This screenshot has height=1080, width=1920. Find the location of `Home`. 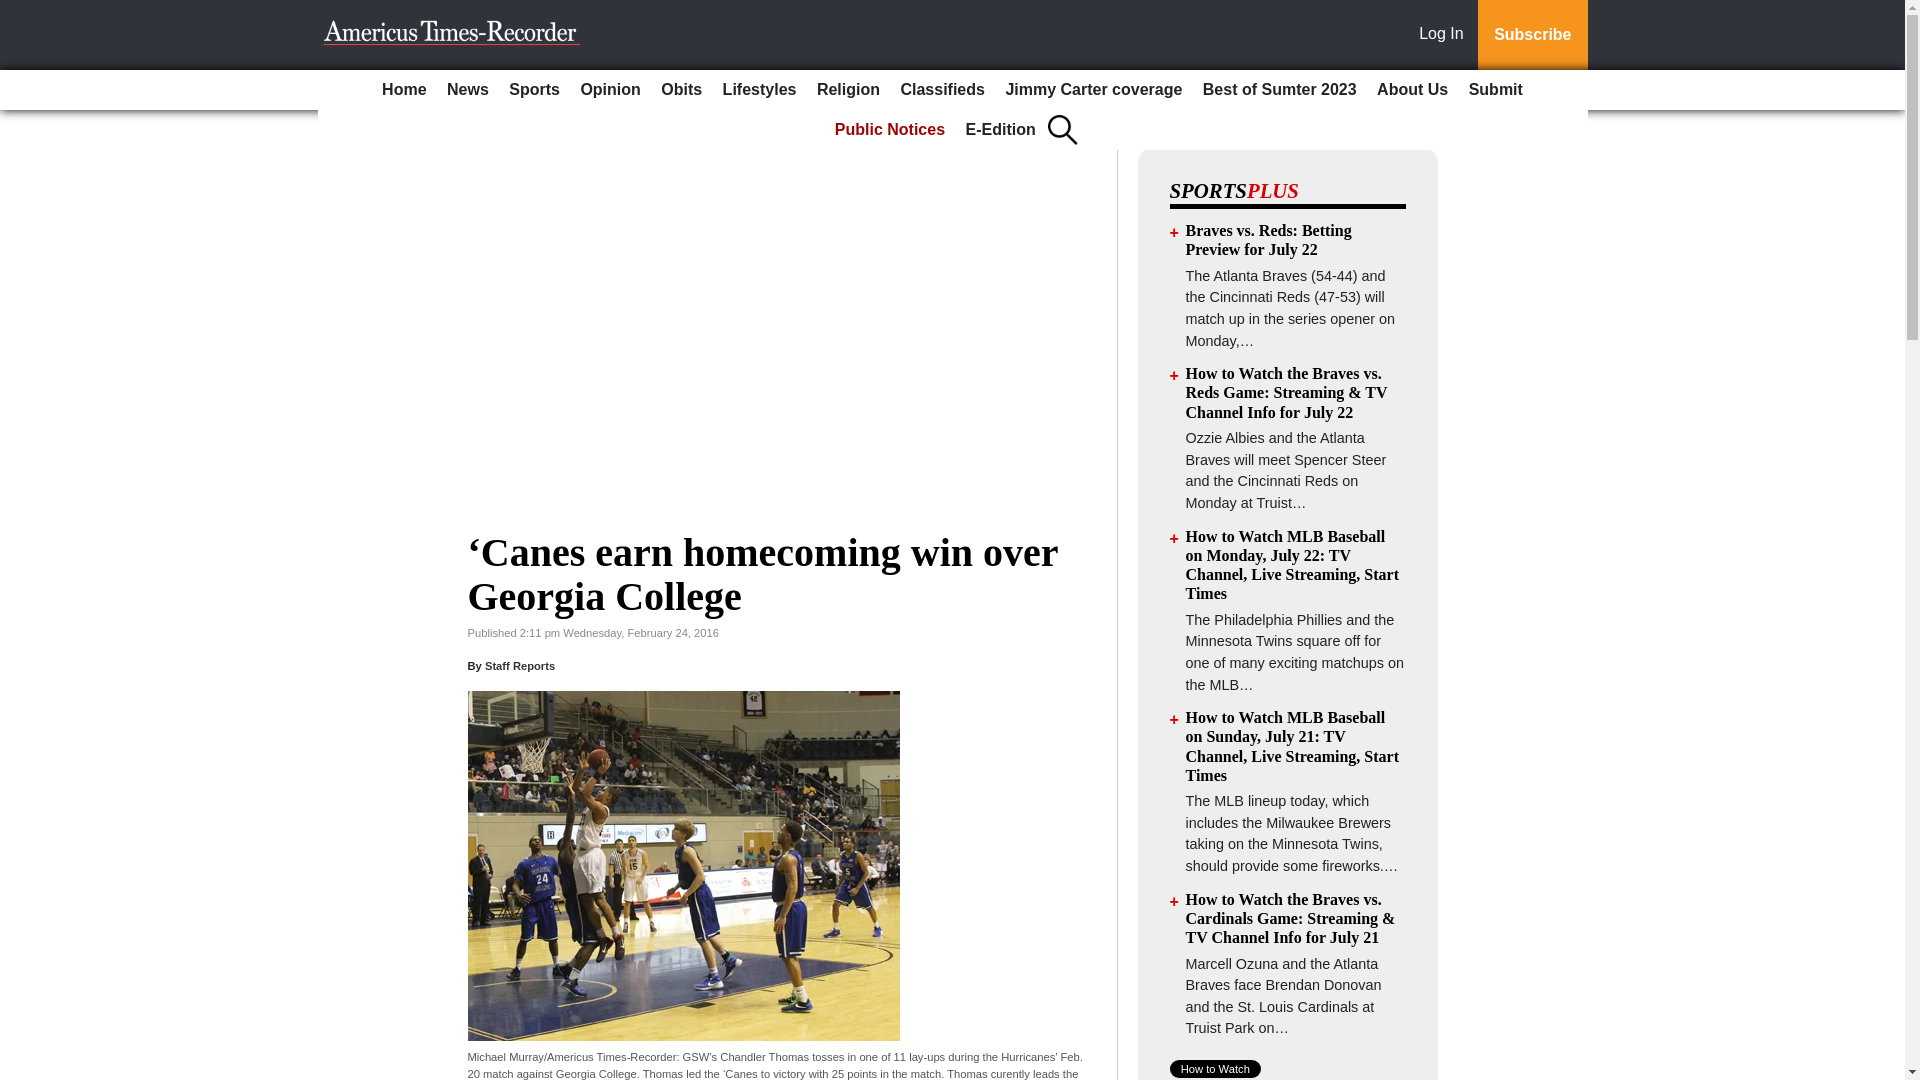

Home is located at coordinates (404, 90).